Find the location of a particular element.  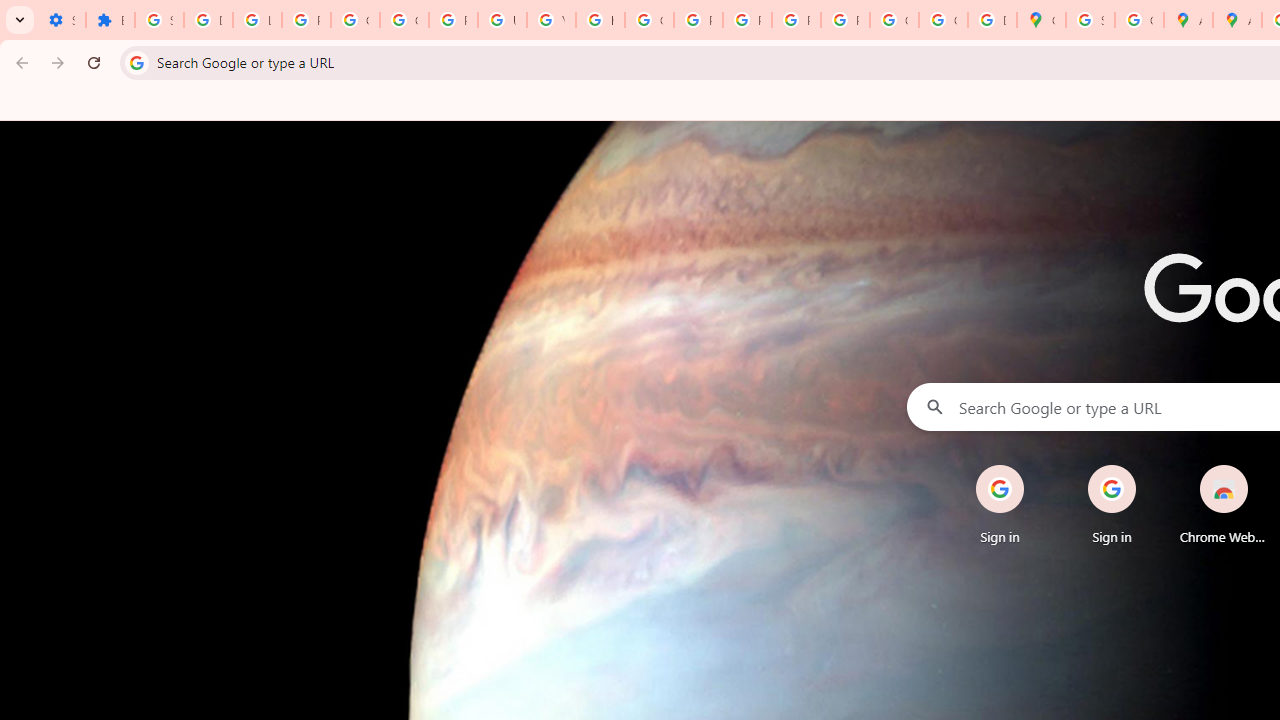

Settings - On startup is located at coordinates (61, 20).